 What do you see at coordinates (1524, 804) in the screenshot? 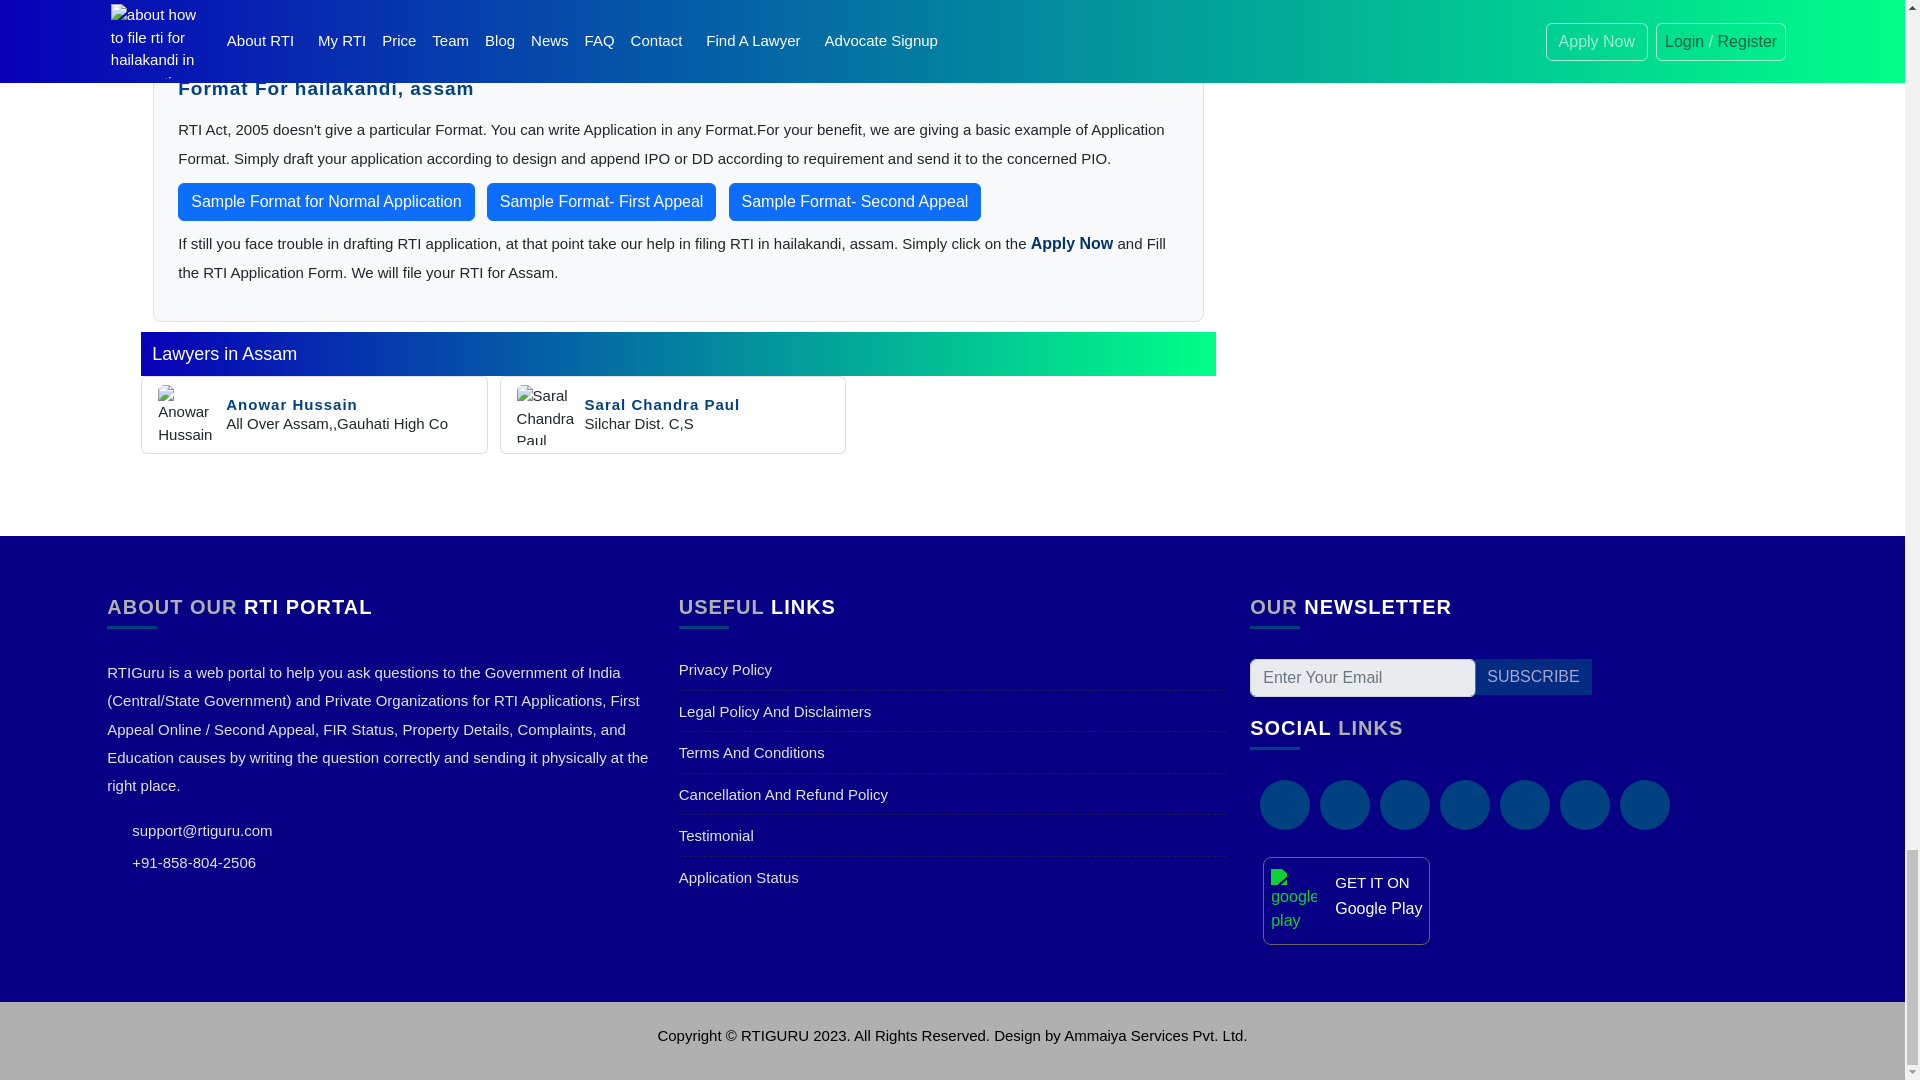
I see `quora` at bounding box center [1524, 804].